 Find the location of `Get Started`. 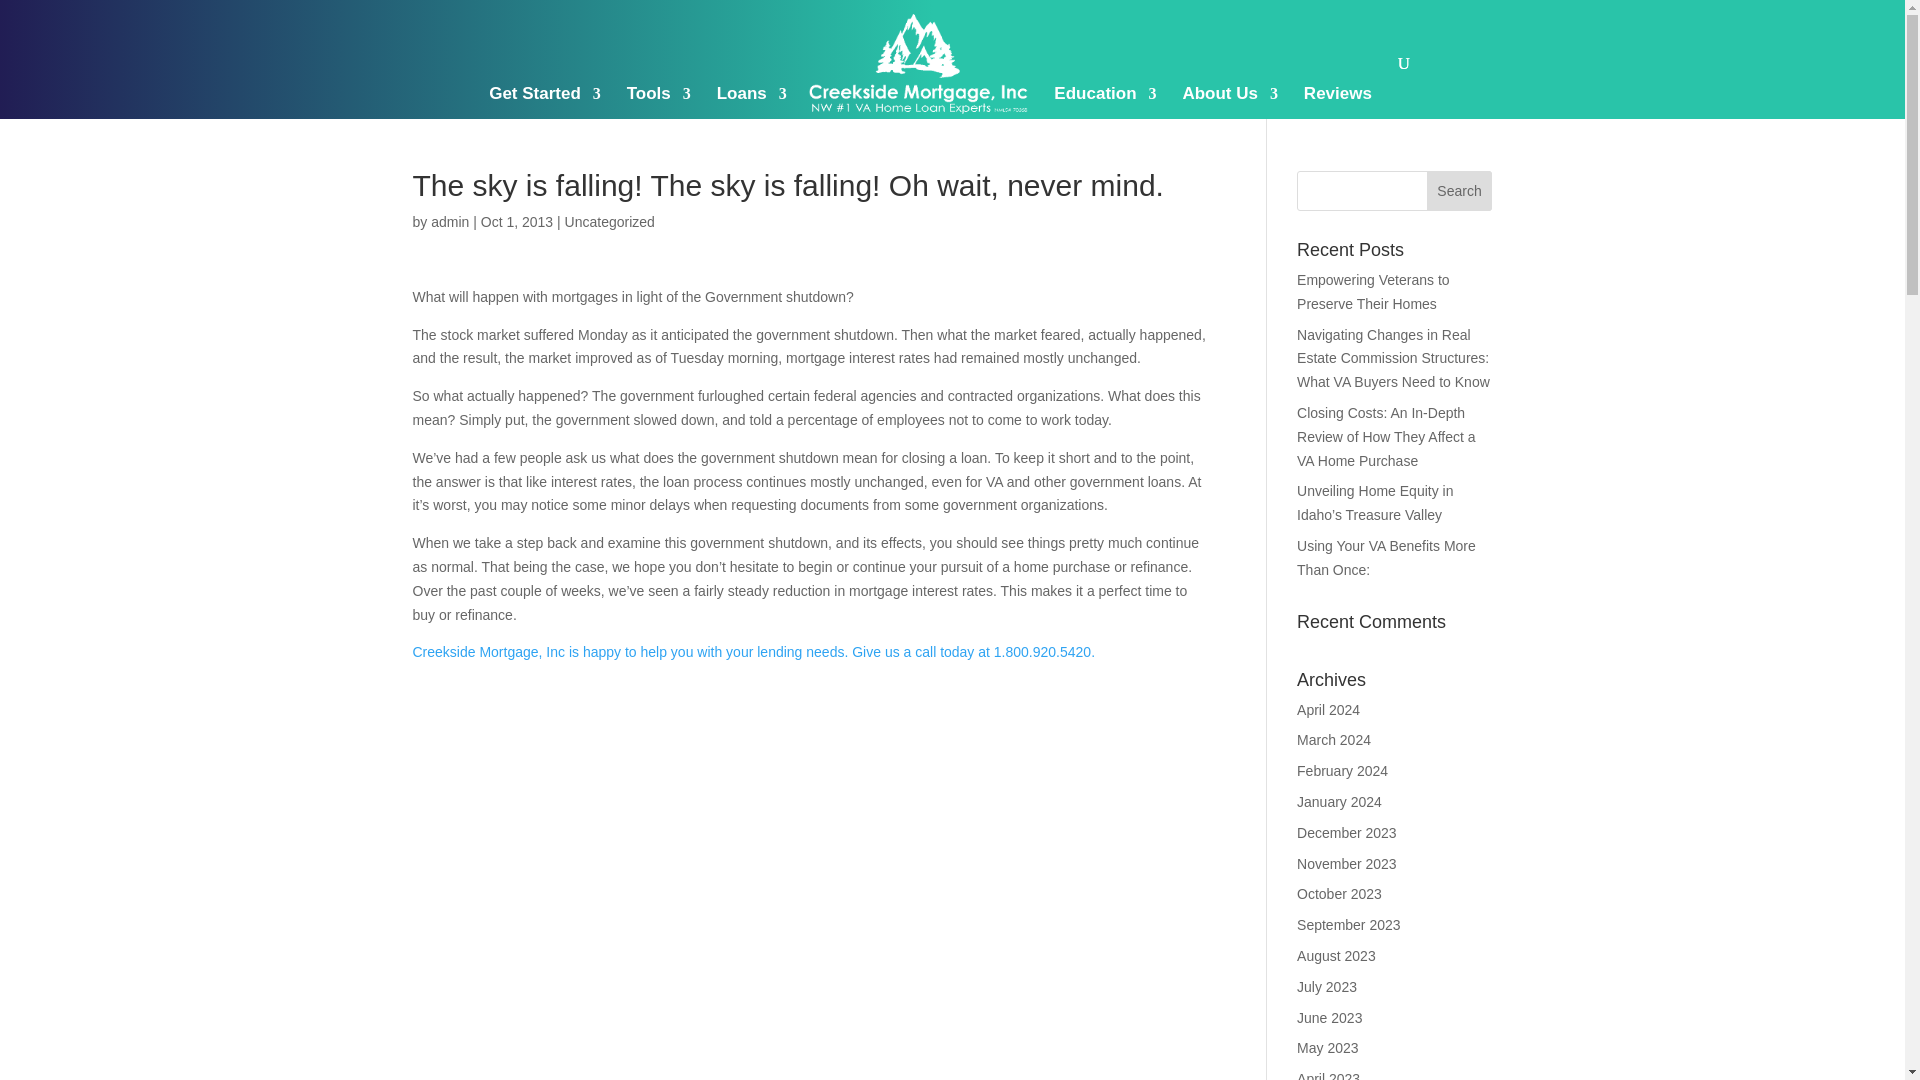

Get Started is located at coordinates (544, 116).